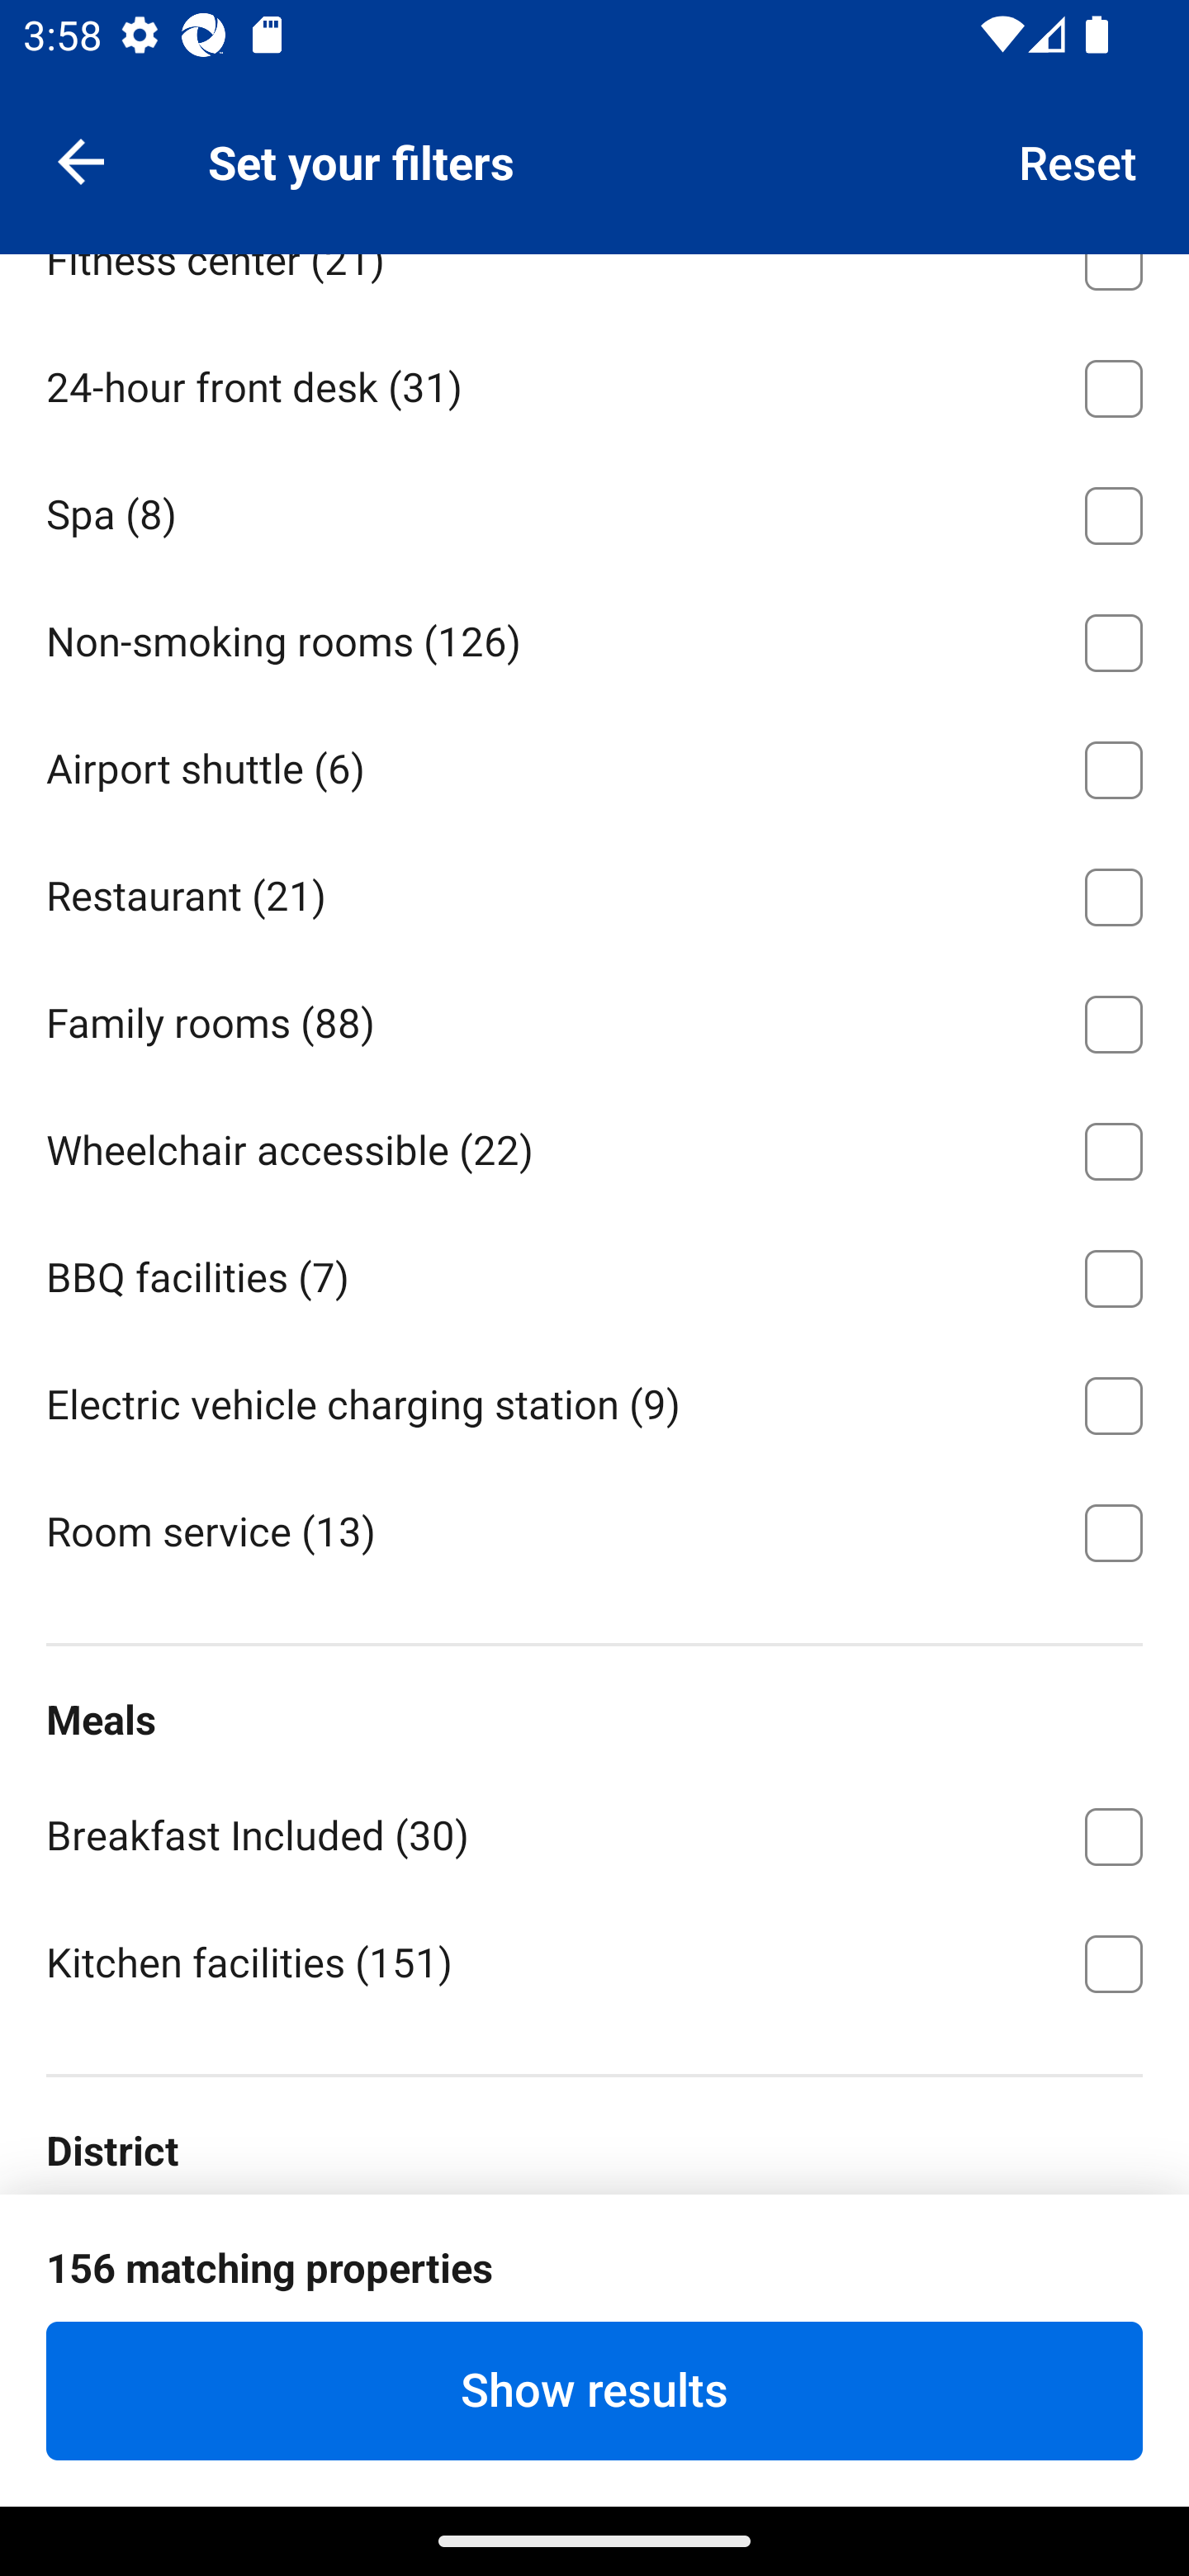 This screenshot has height=2576, width=1189. Describe the element at coordinates (594, 1530) in the screenshot. I see `Room service ⁦(13)` at that location.